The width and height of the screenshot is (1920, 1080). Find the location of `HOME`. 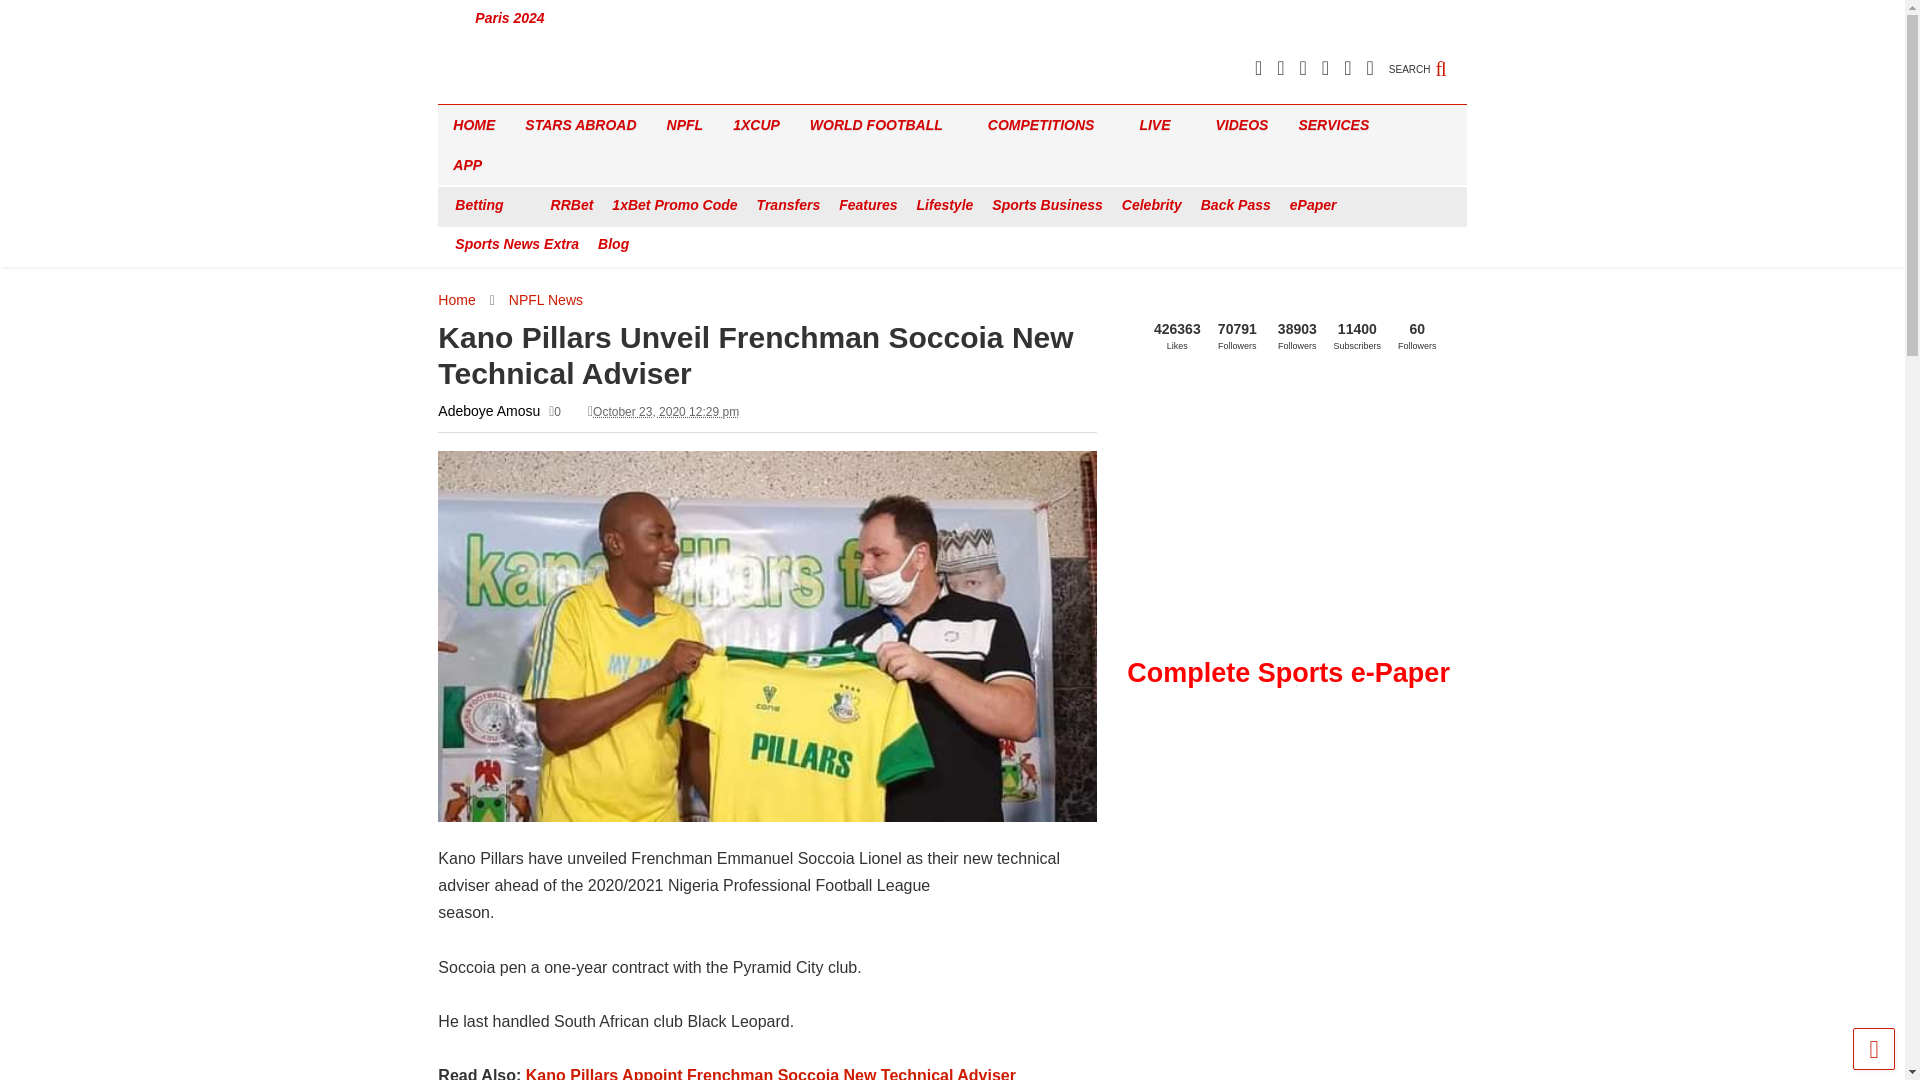

HOME is located at coordinates (474, 124).